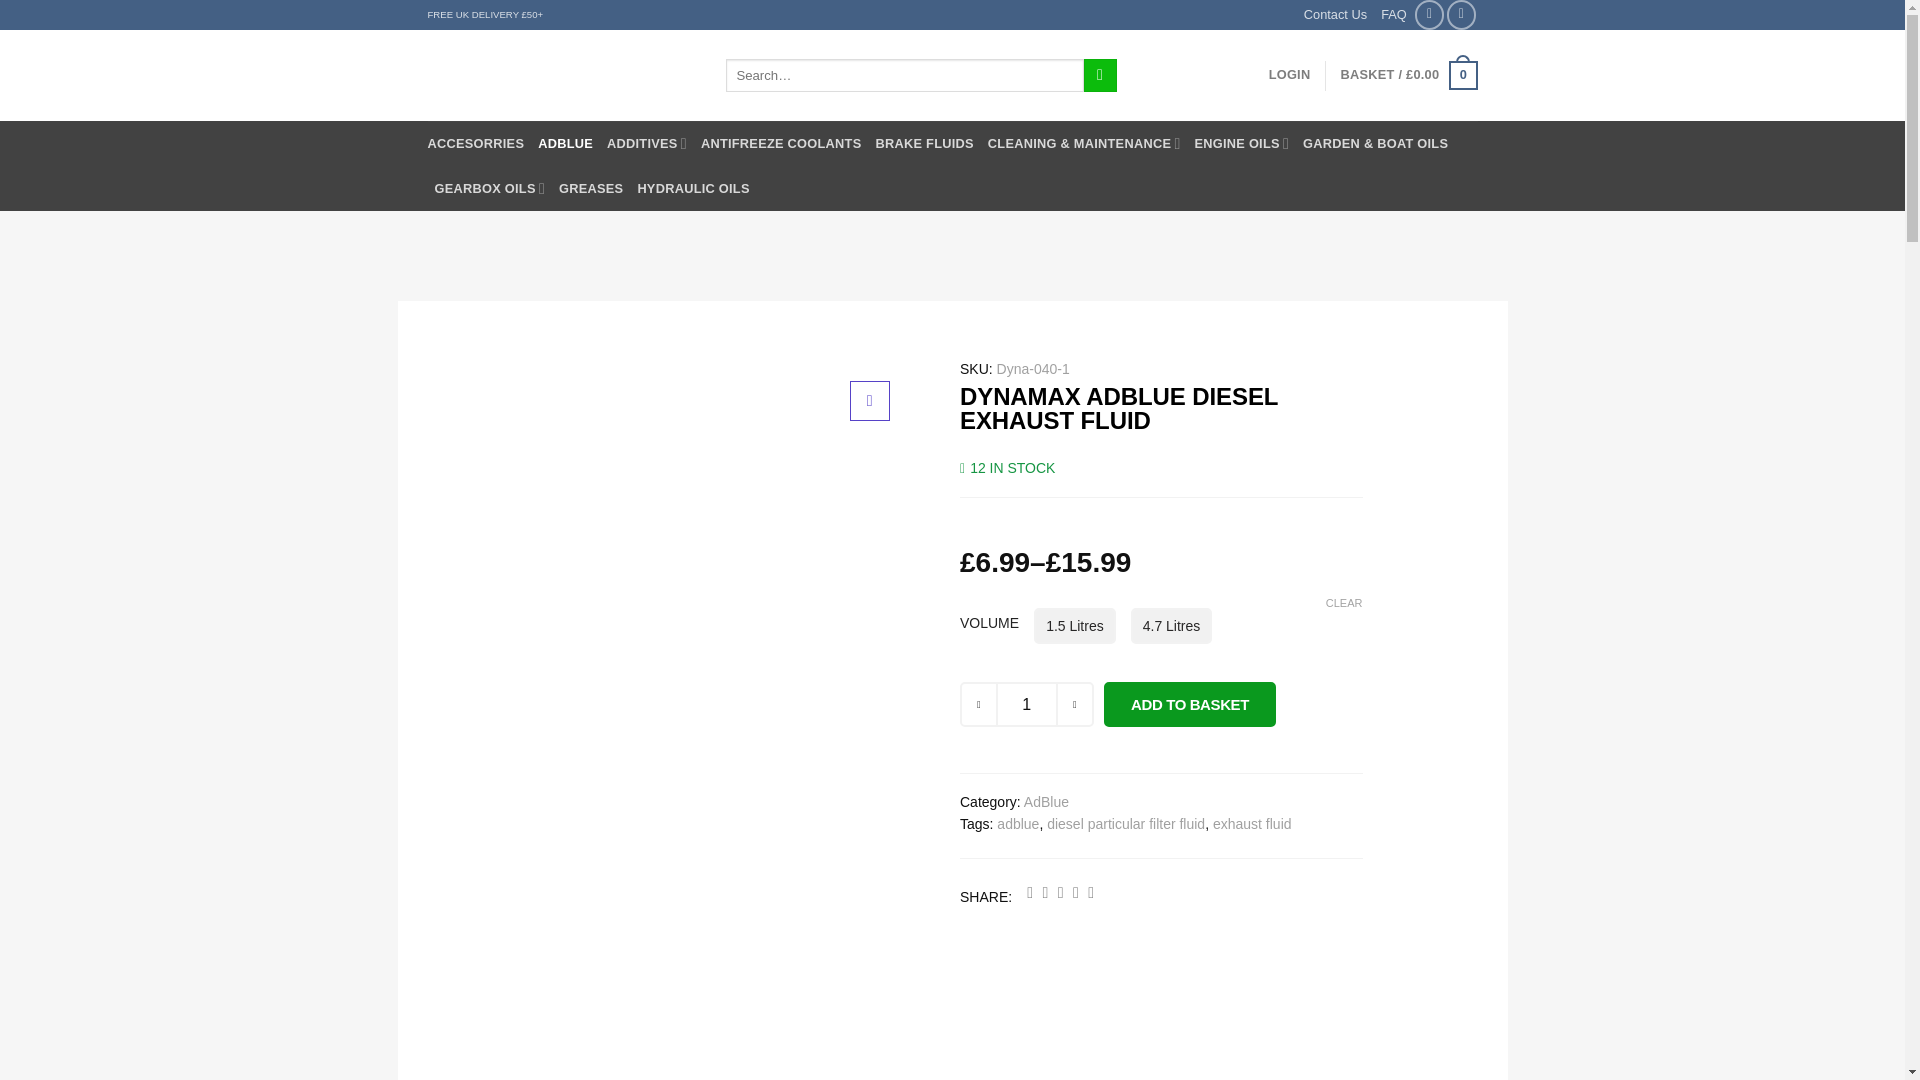  Describe the element at coordinates (1429, 14) in the screenshot. I see `Follow on Facebook` at that location.